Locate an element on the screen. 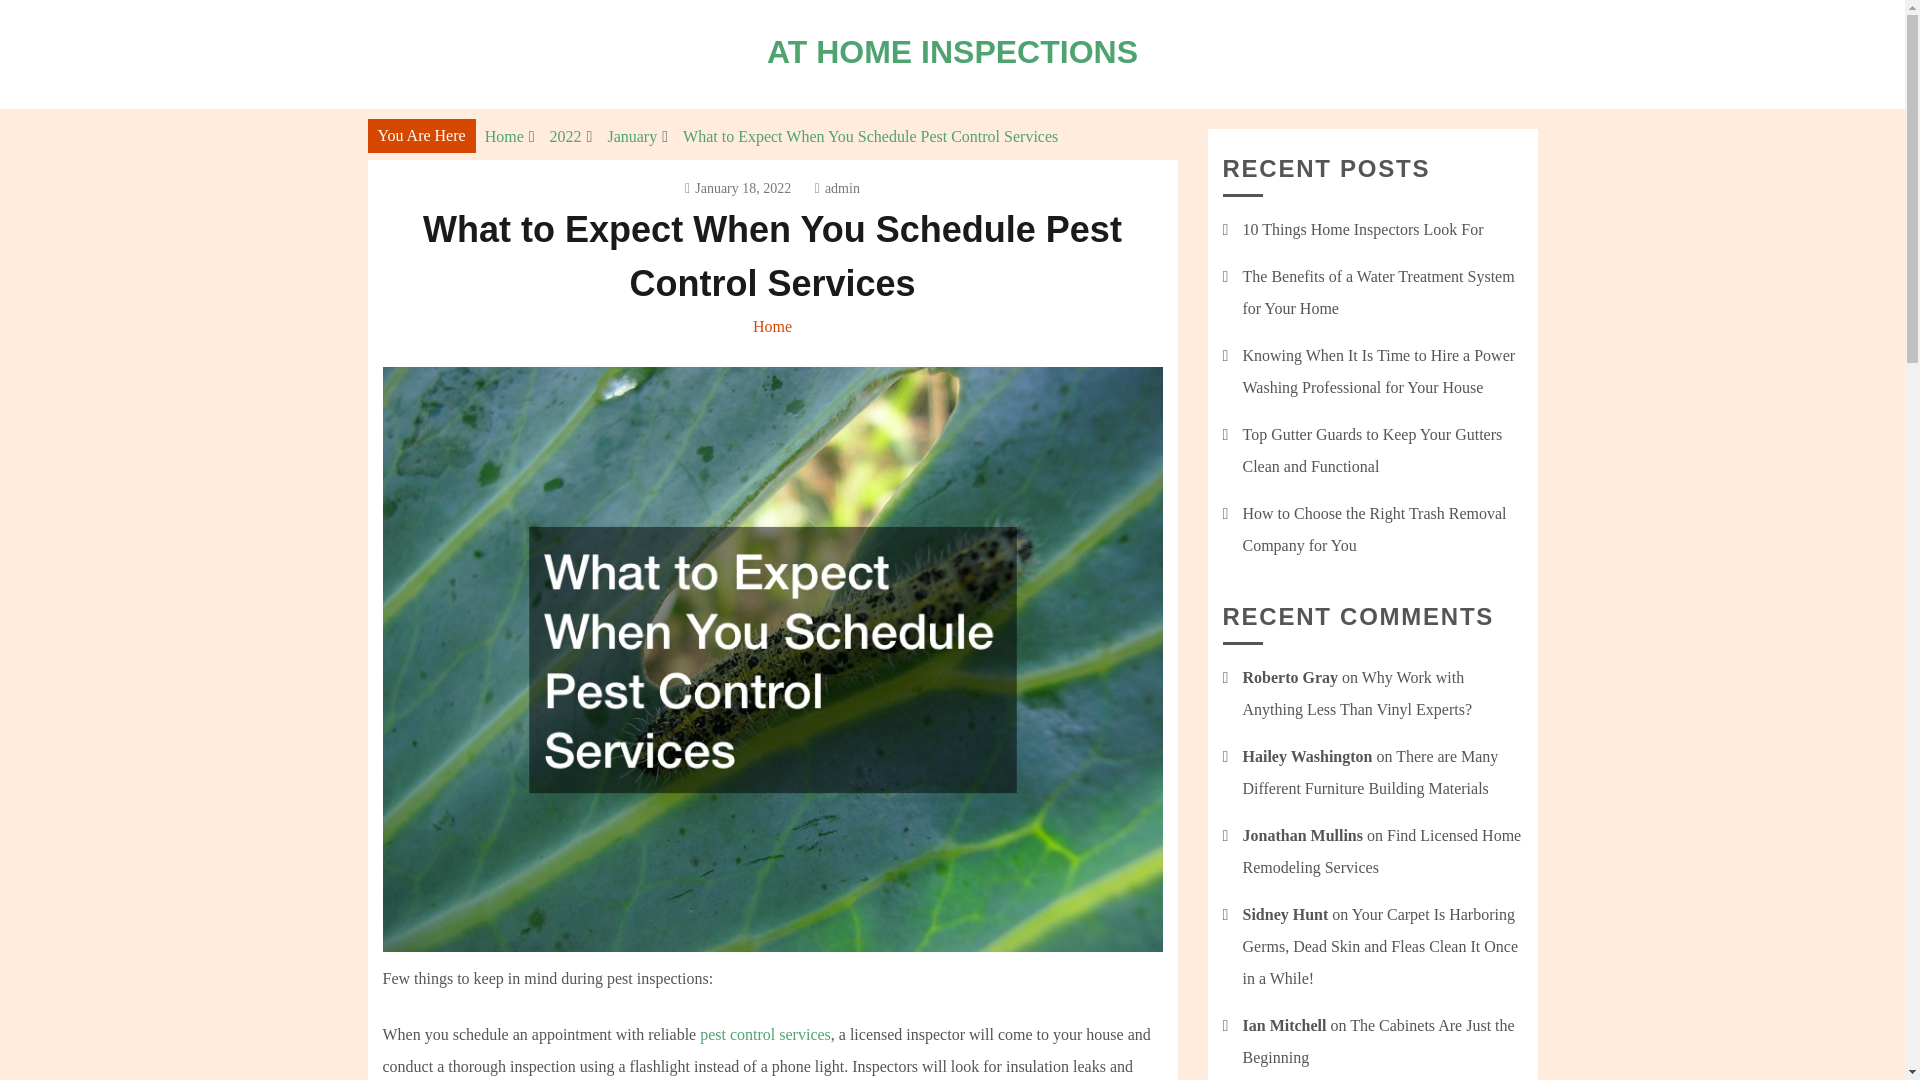 The width and height of the screenshot is (1920, 1080). Why Work with Anything Less Than Vinyl Experts? is located at coordinates (1357, 693).